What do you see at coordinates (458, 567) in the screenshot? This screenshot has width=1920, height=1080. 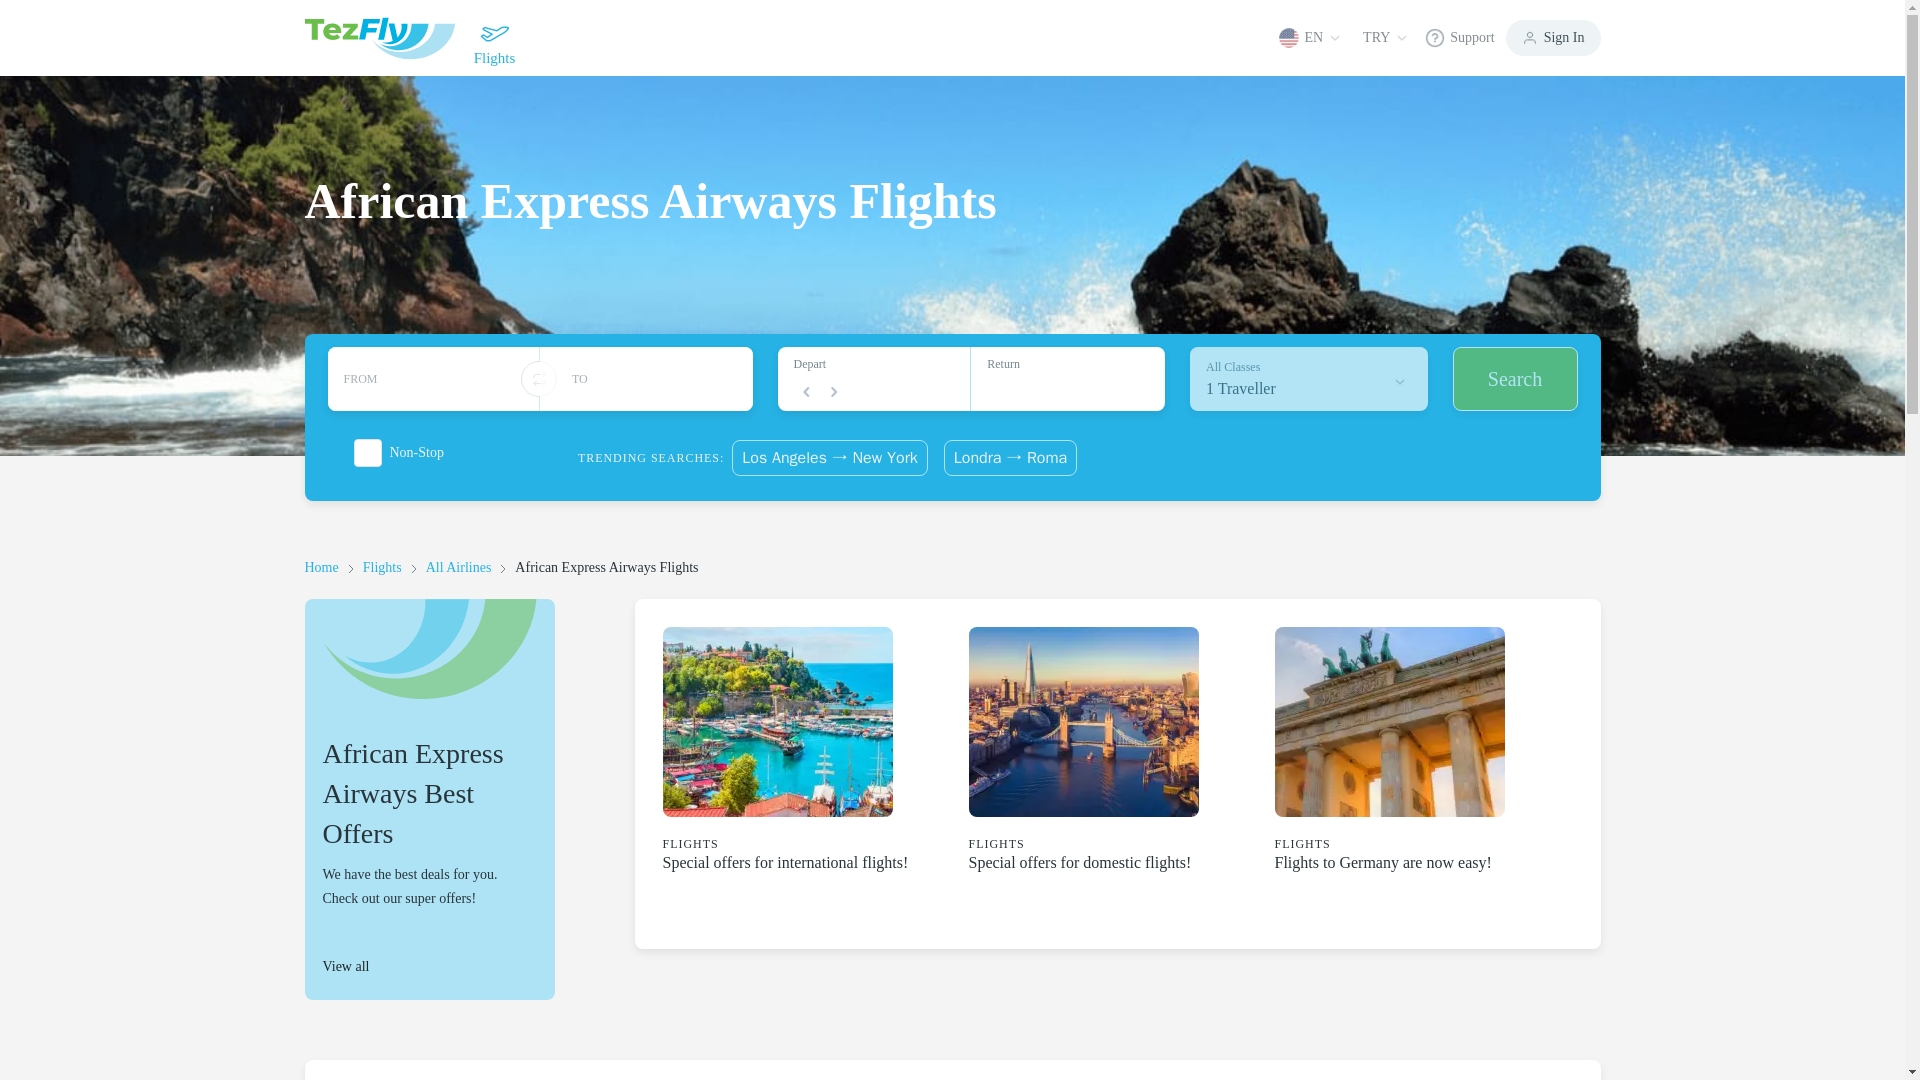 I see `View all` at bounding box center [458, 567].